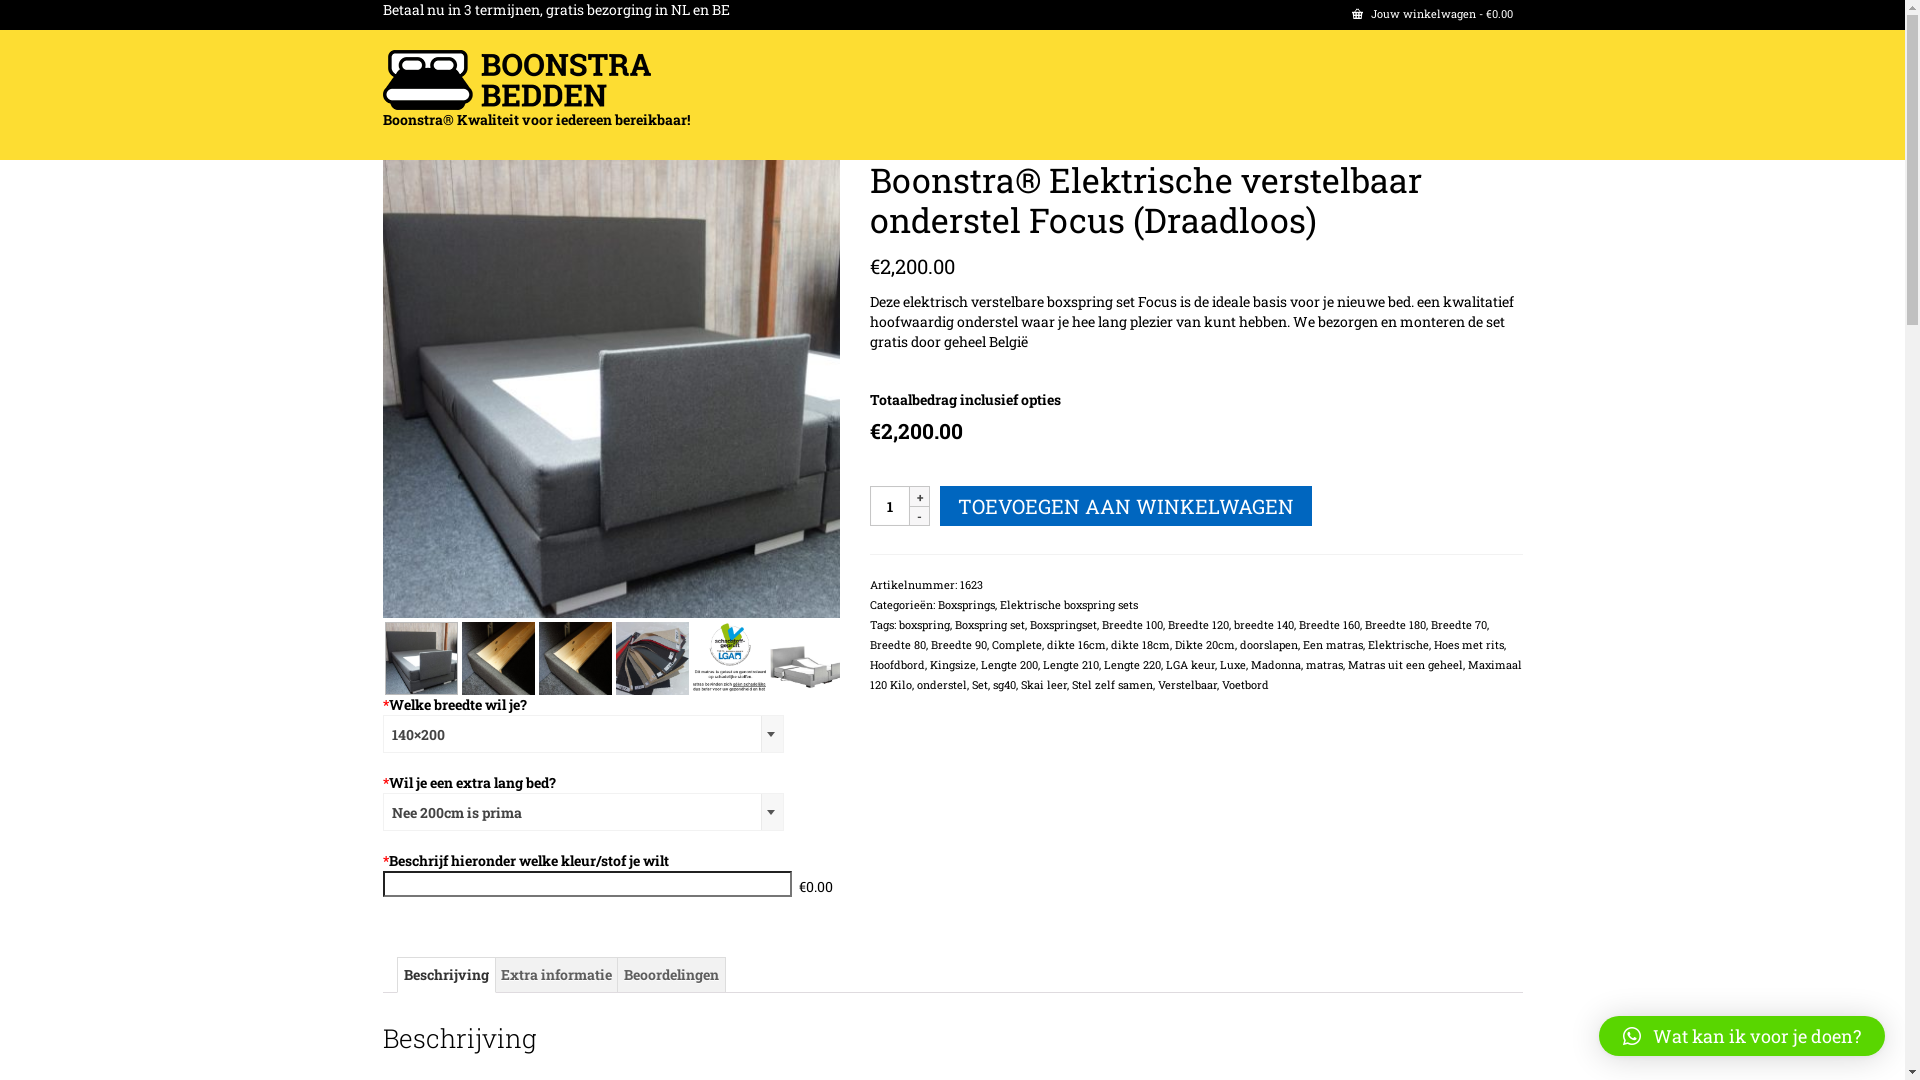  What do you see at coordinates (1044, 684) in the screenshot?
I see `Skai leer` at bounding box center [1044, 684].